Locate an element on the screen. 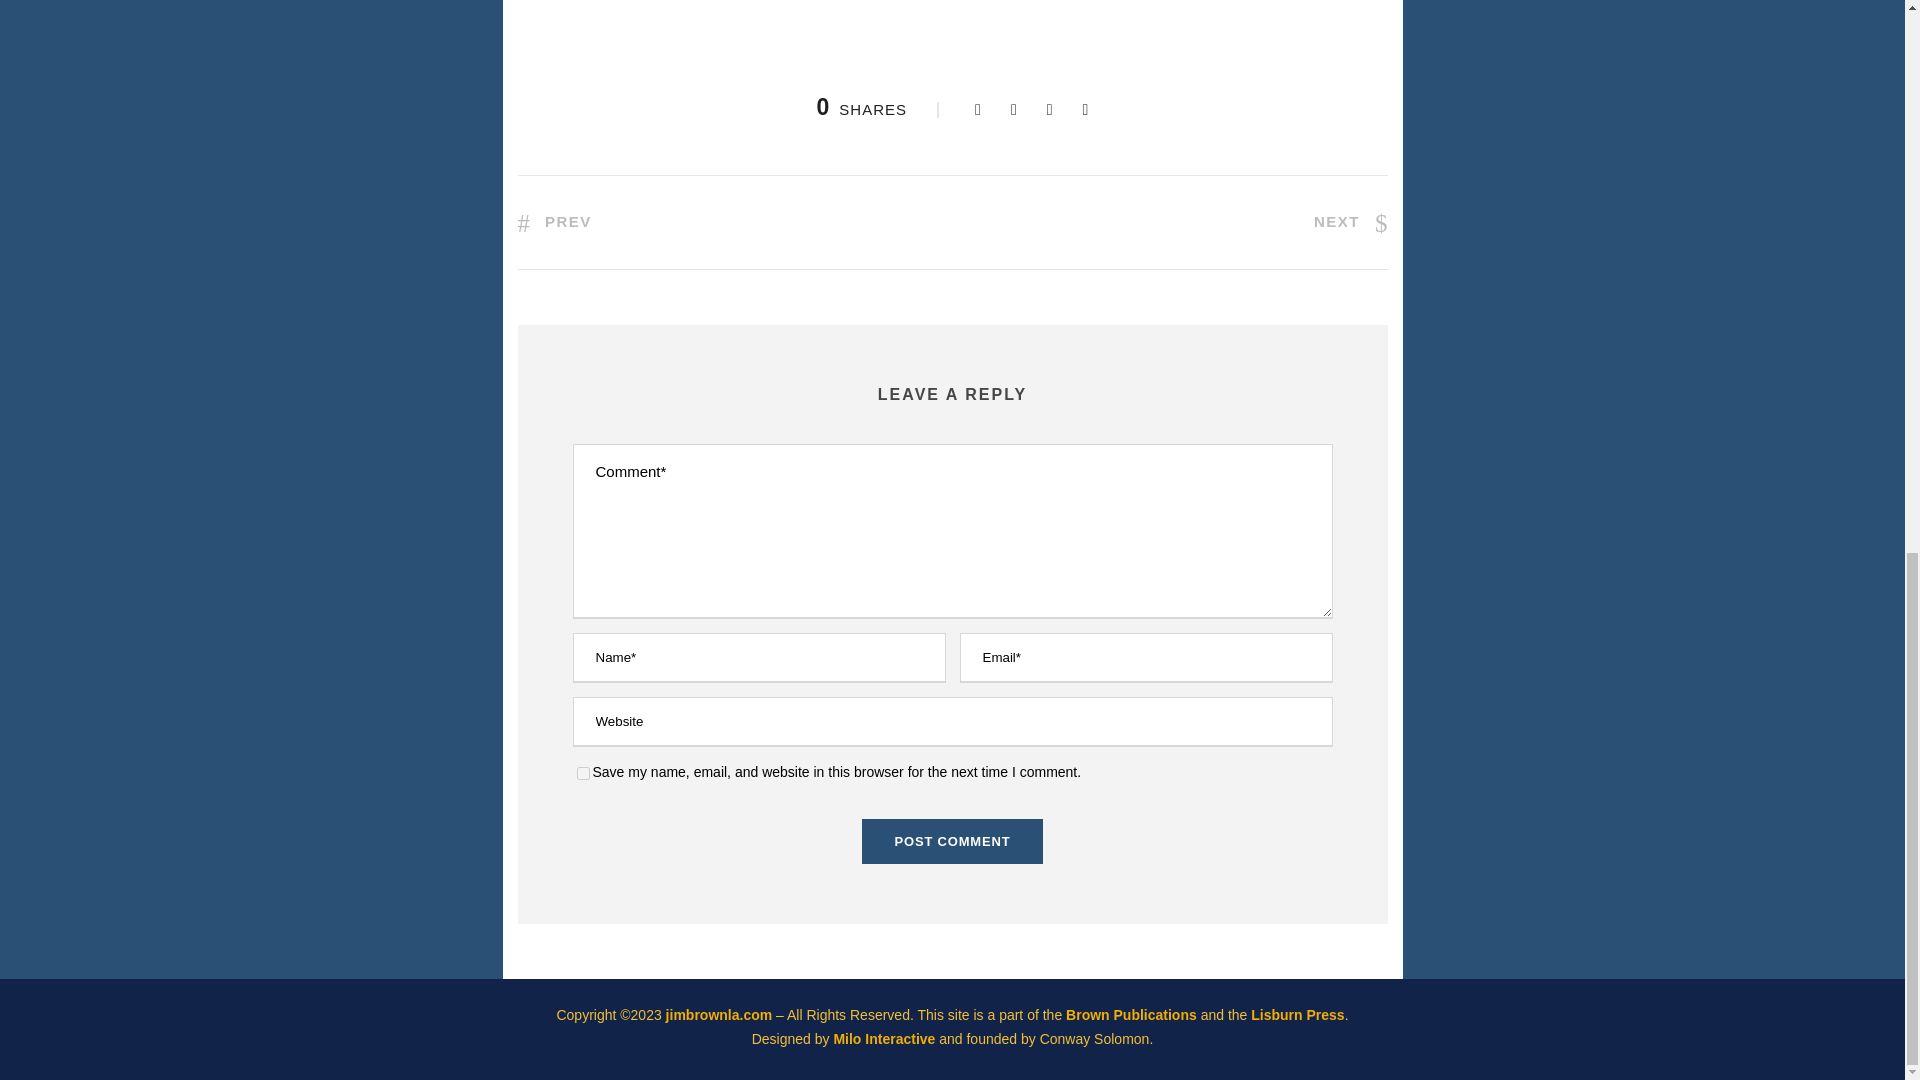 The width and height of the screenshot is (1920, 1080). PREV is located at coordinates (554, 222).